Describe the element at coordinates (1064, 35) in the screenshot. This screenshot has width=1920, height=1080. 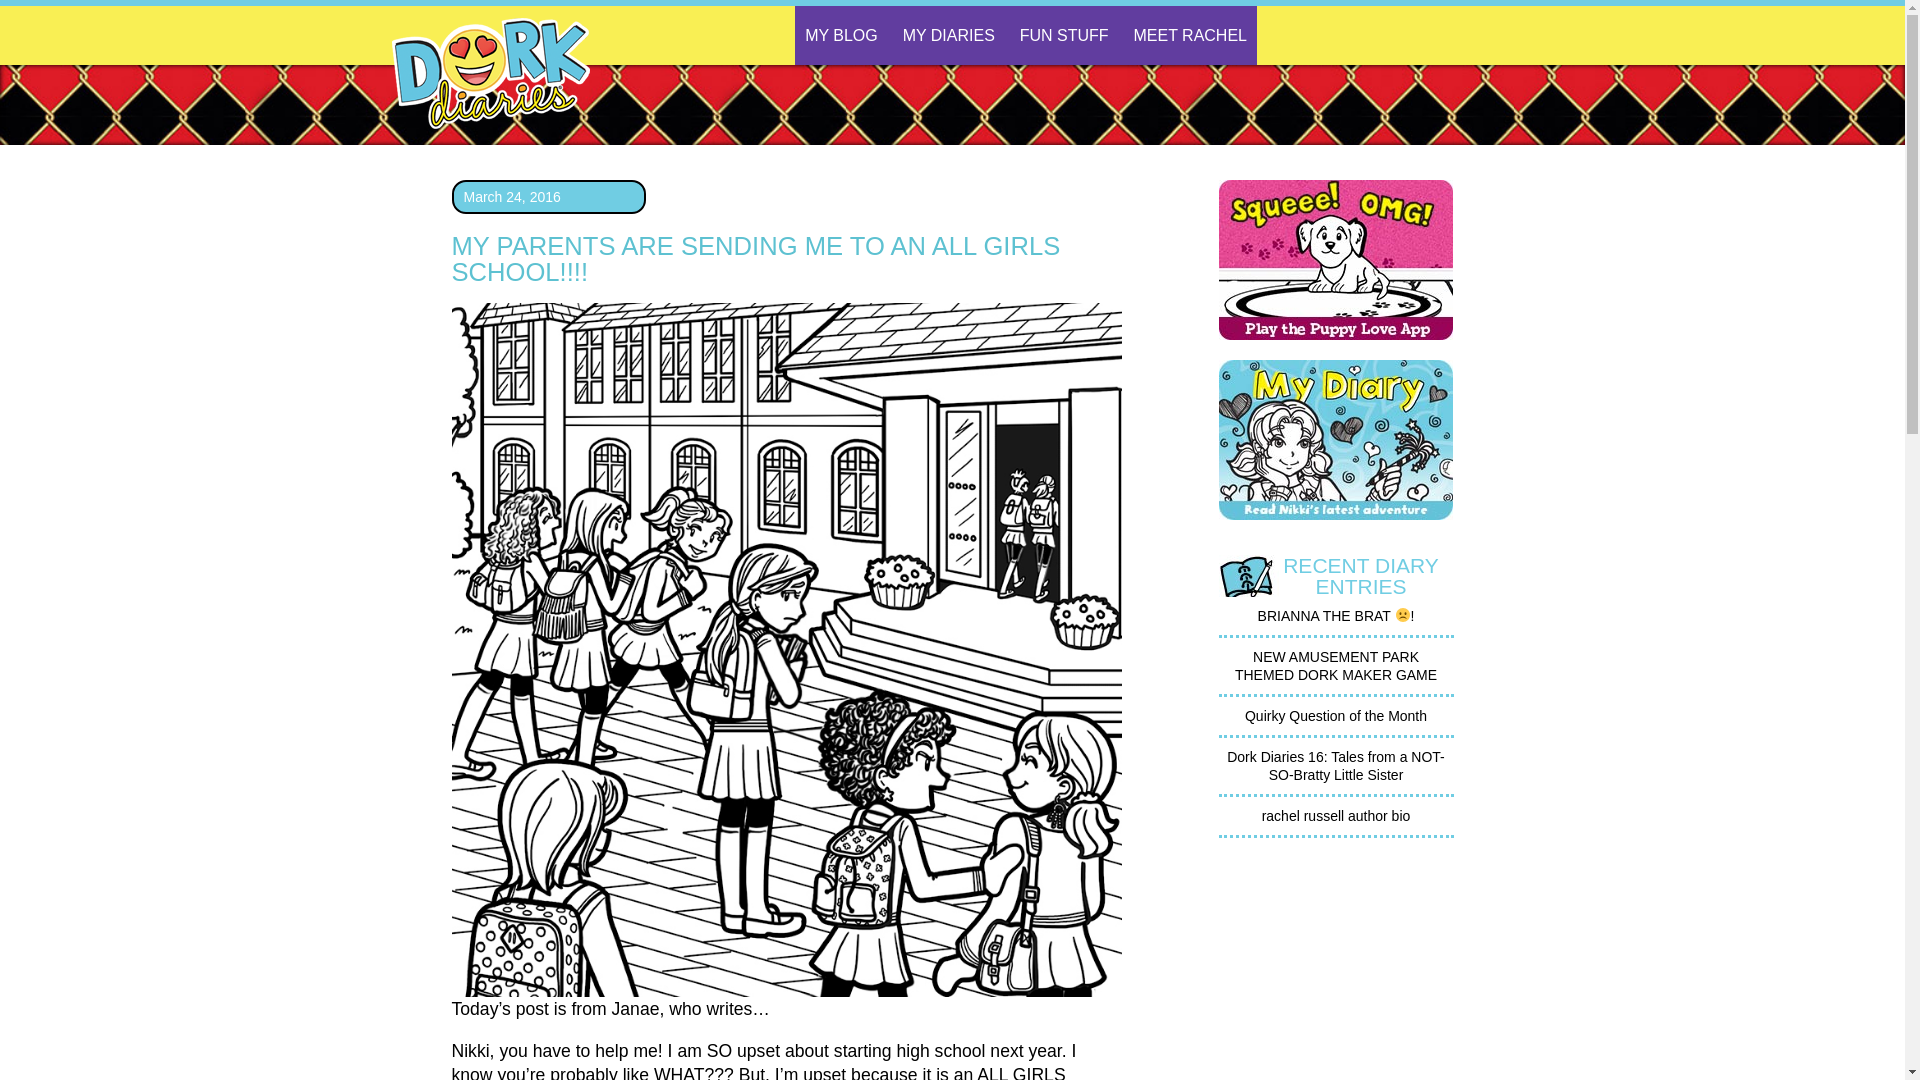
I see `FUN STUFF` at that location.